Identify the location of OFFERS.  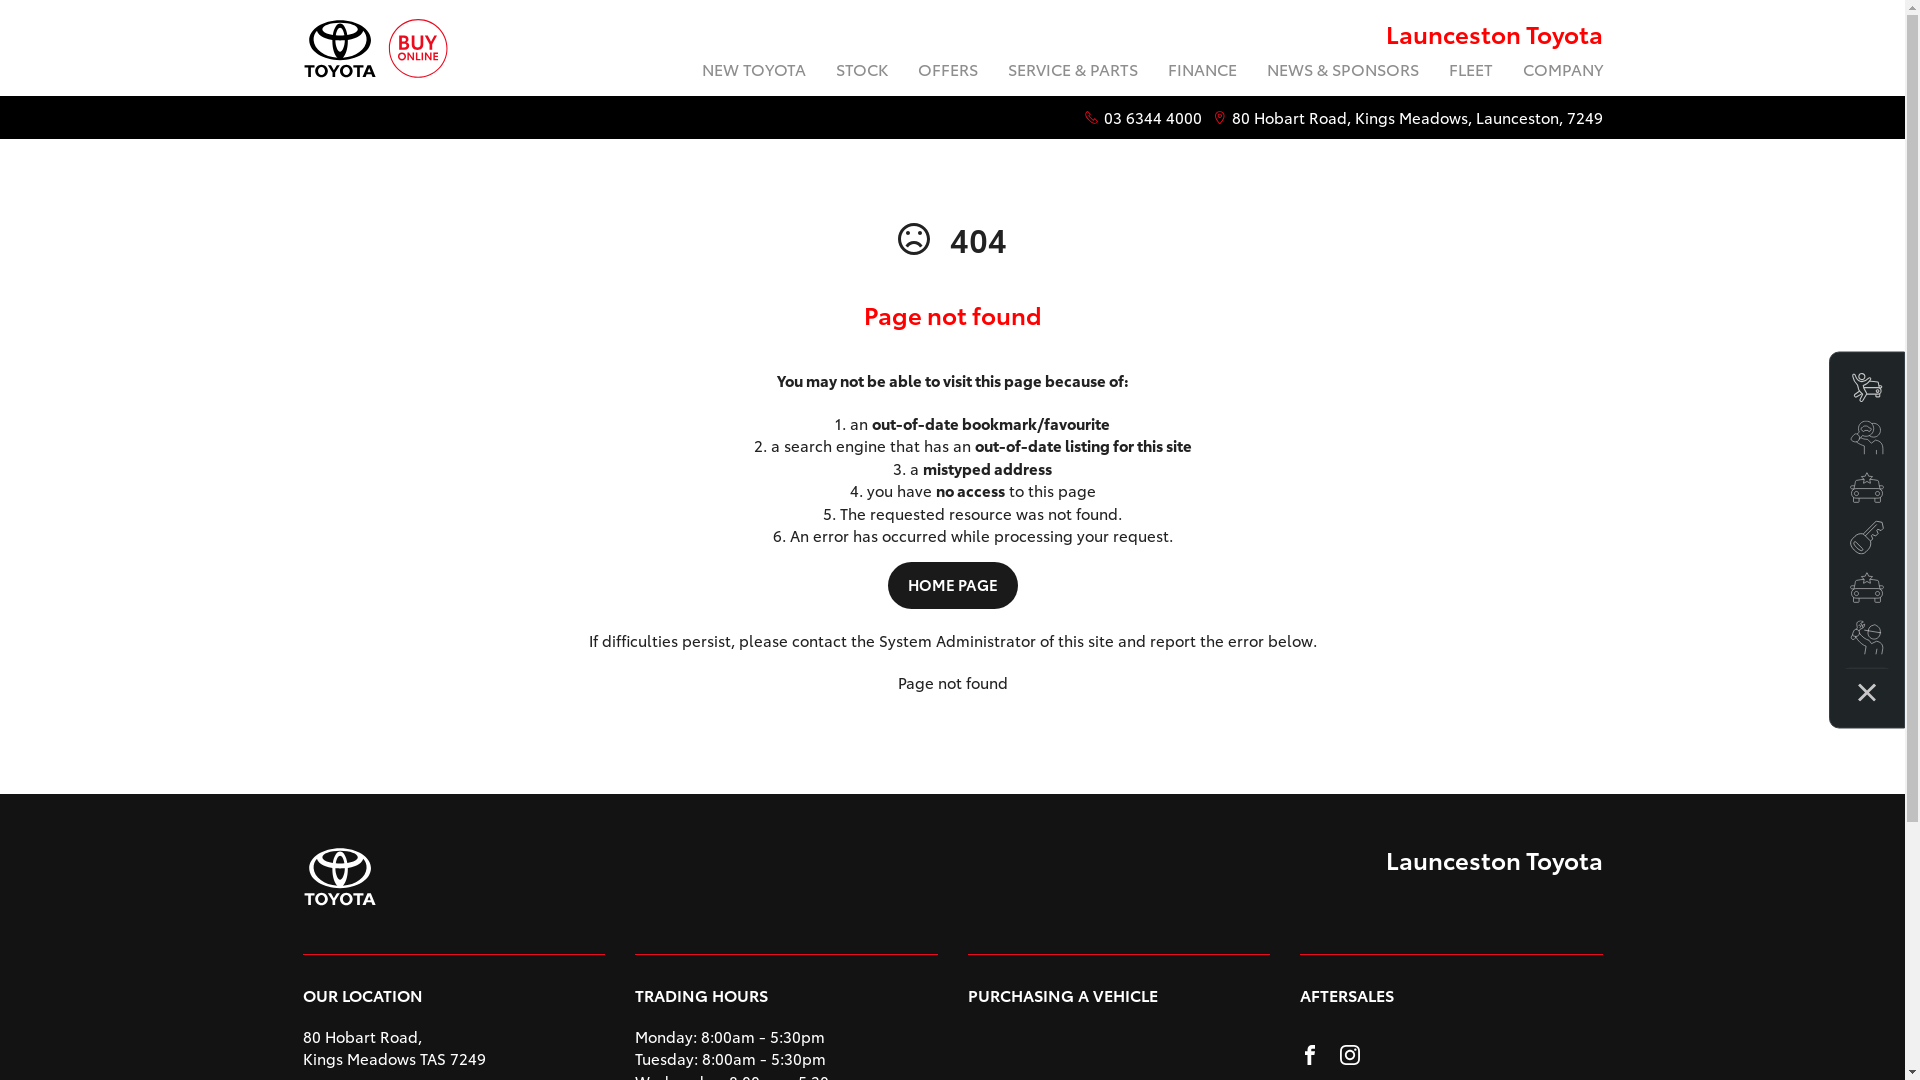
(947, 72).